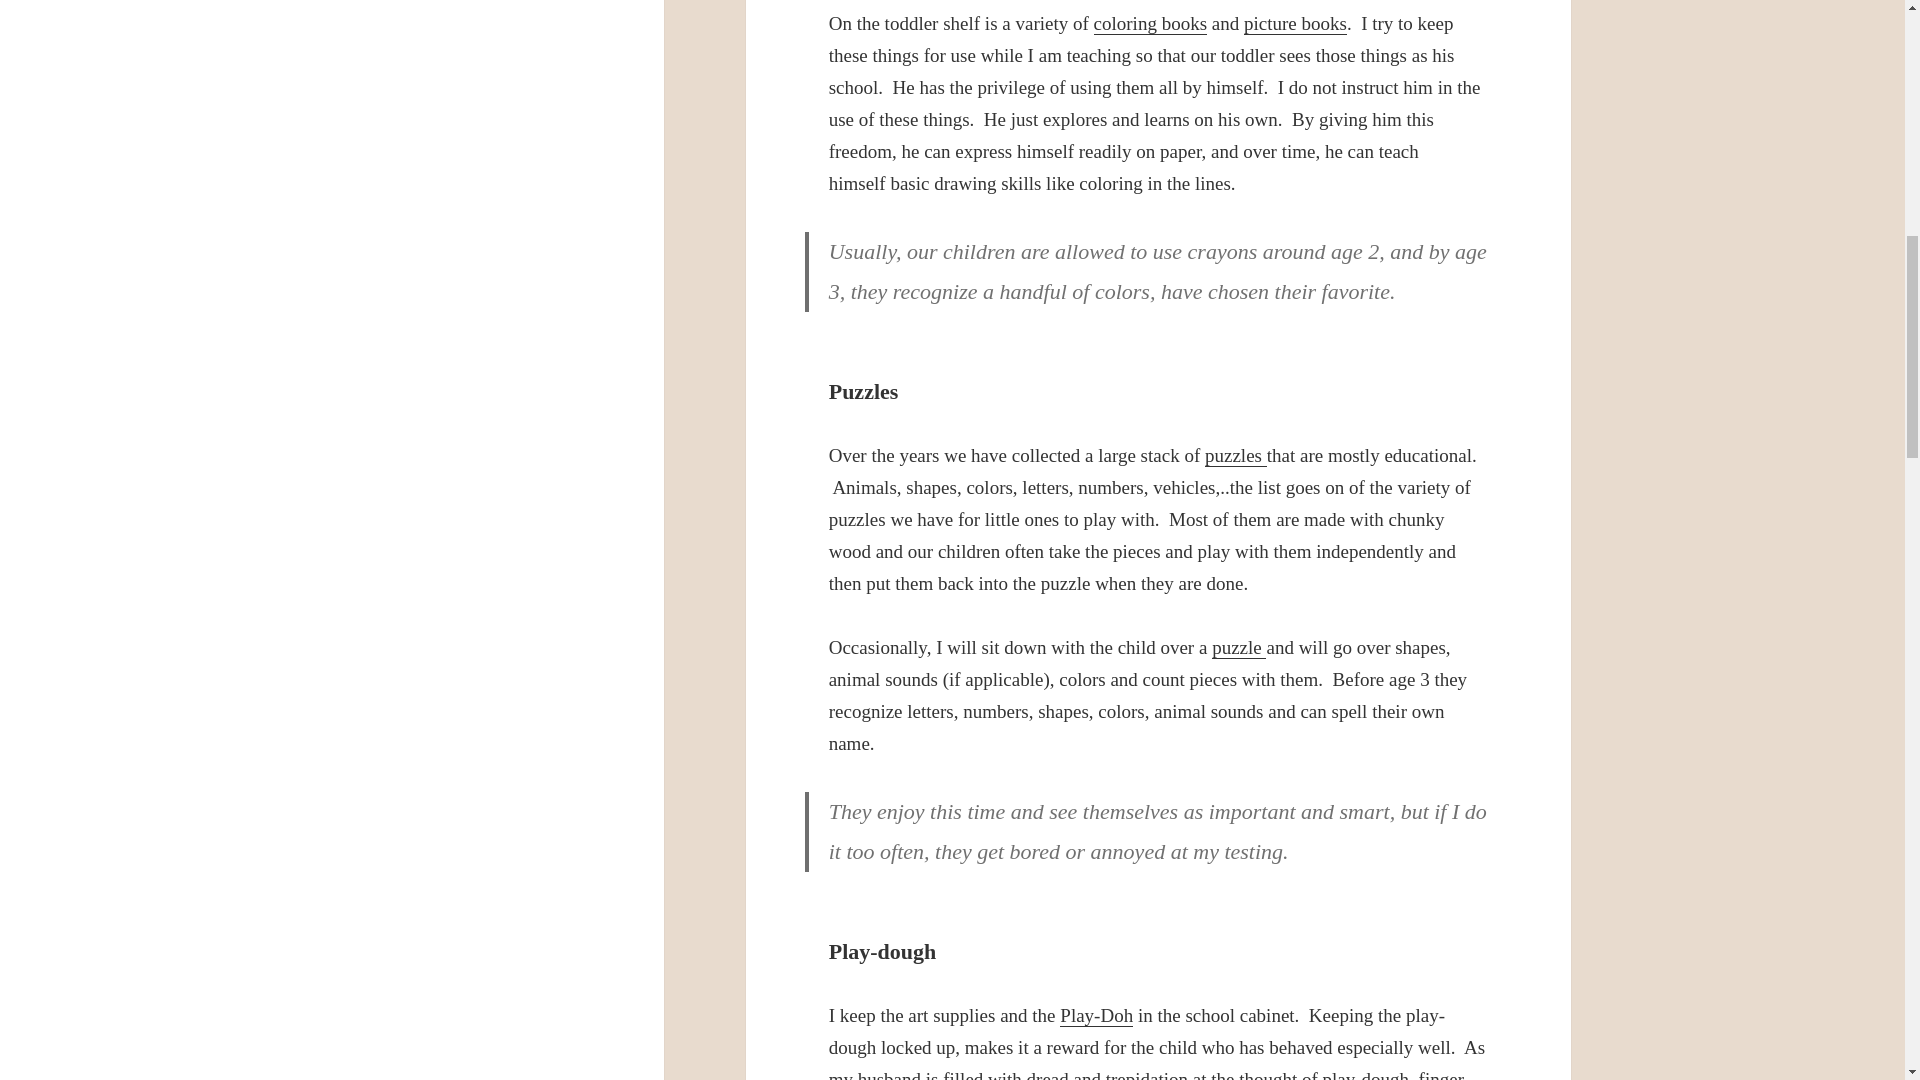  What do you see at coordinates (1096, 1016) in the screenshot?
I see `Play-Doh` at bounding box center [1096, 1016].